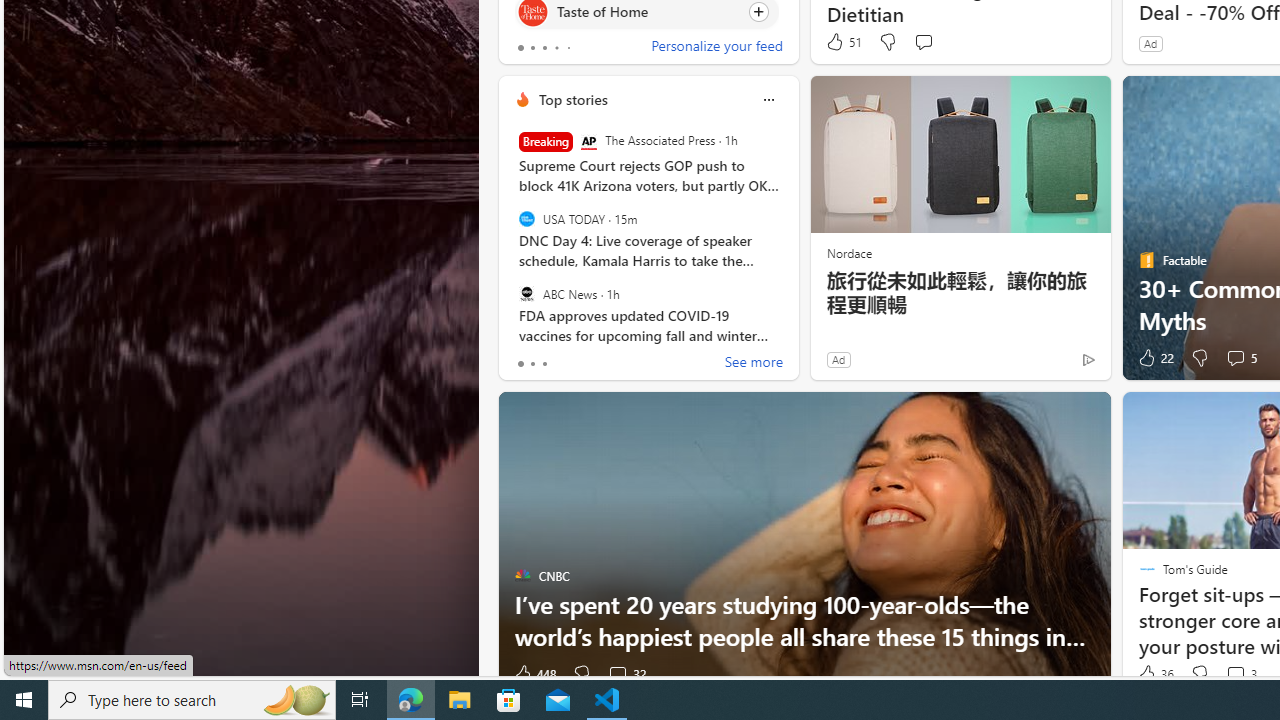 Image resolution: width=1280 pixels, height=720 pixels. I want to click on More options, so click(768, 99).